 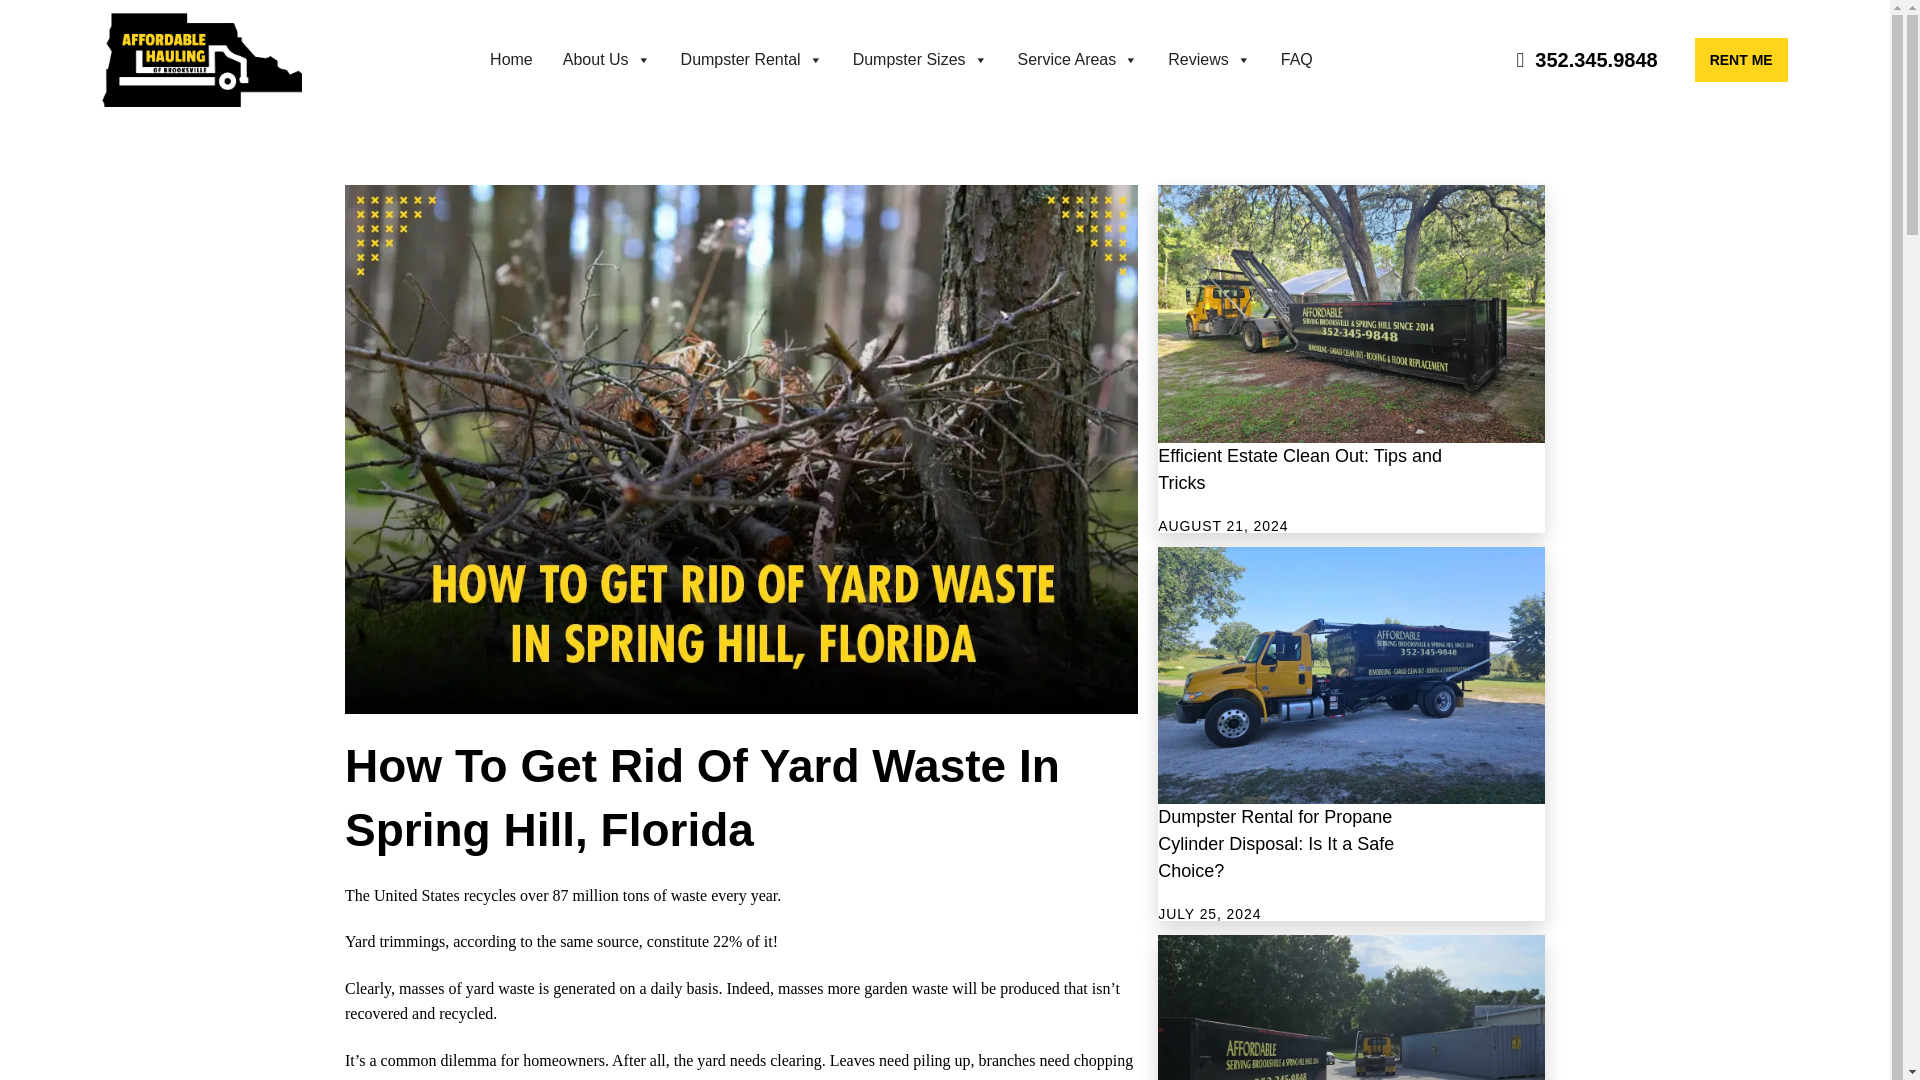 I want to click on Dumpster Sizes, so click(x=920, y=59).